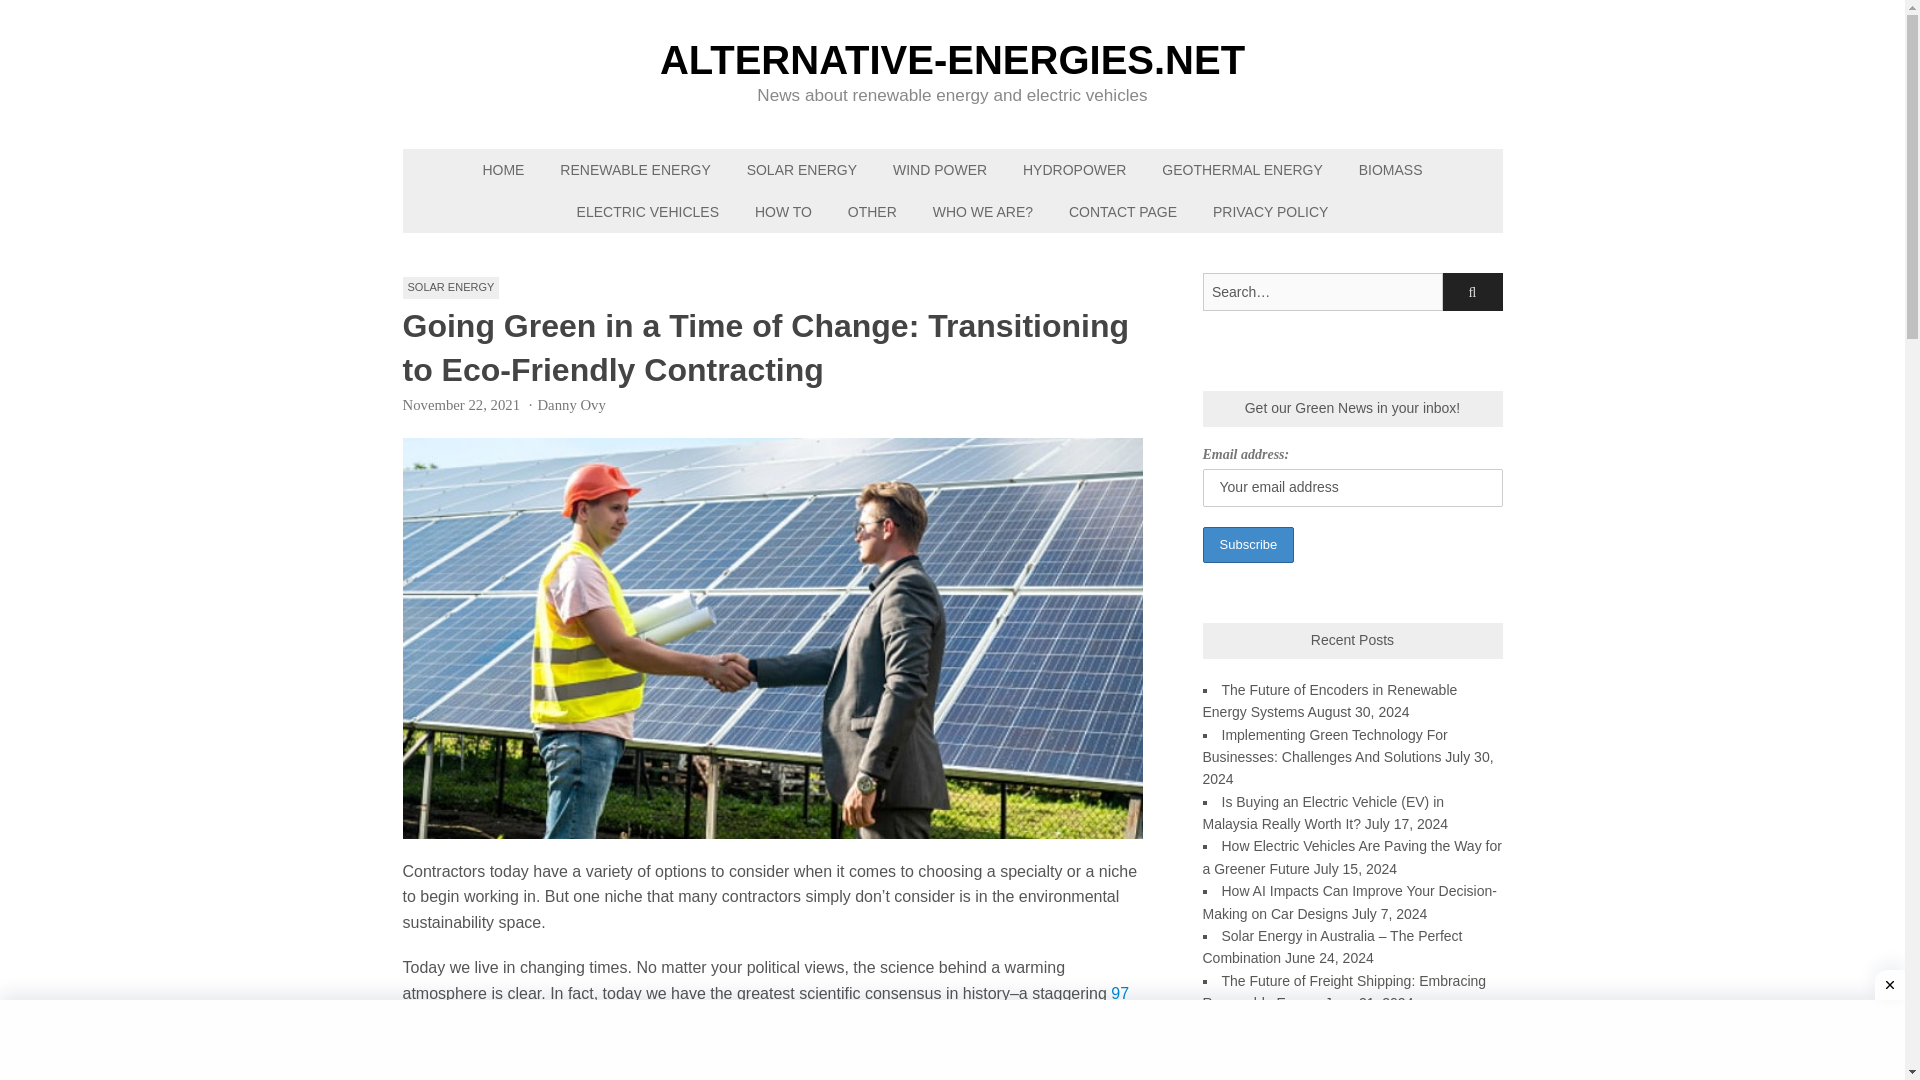 This screenshot has width=1920, height=1080. Describe the element at coordinates (952, 59) in the screenshot. I see `ALTERNATIVE-ENERGIES.NET` at that location.